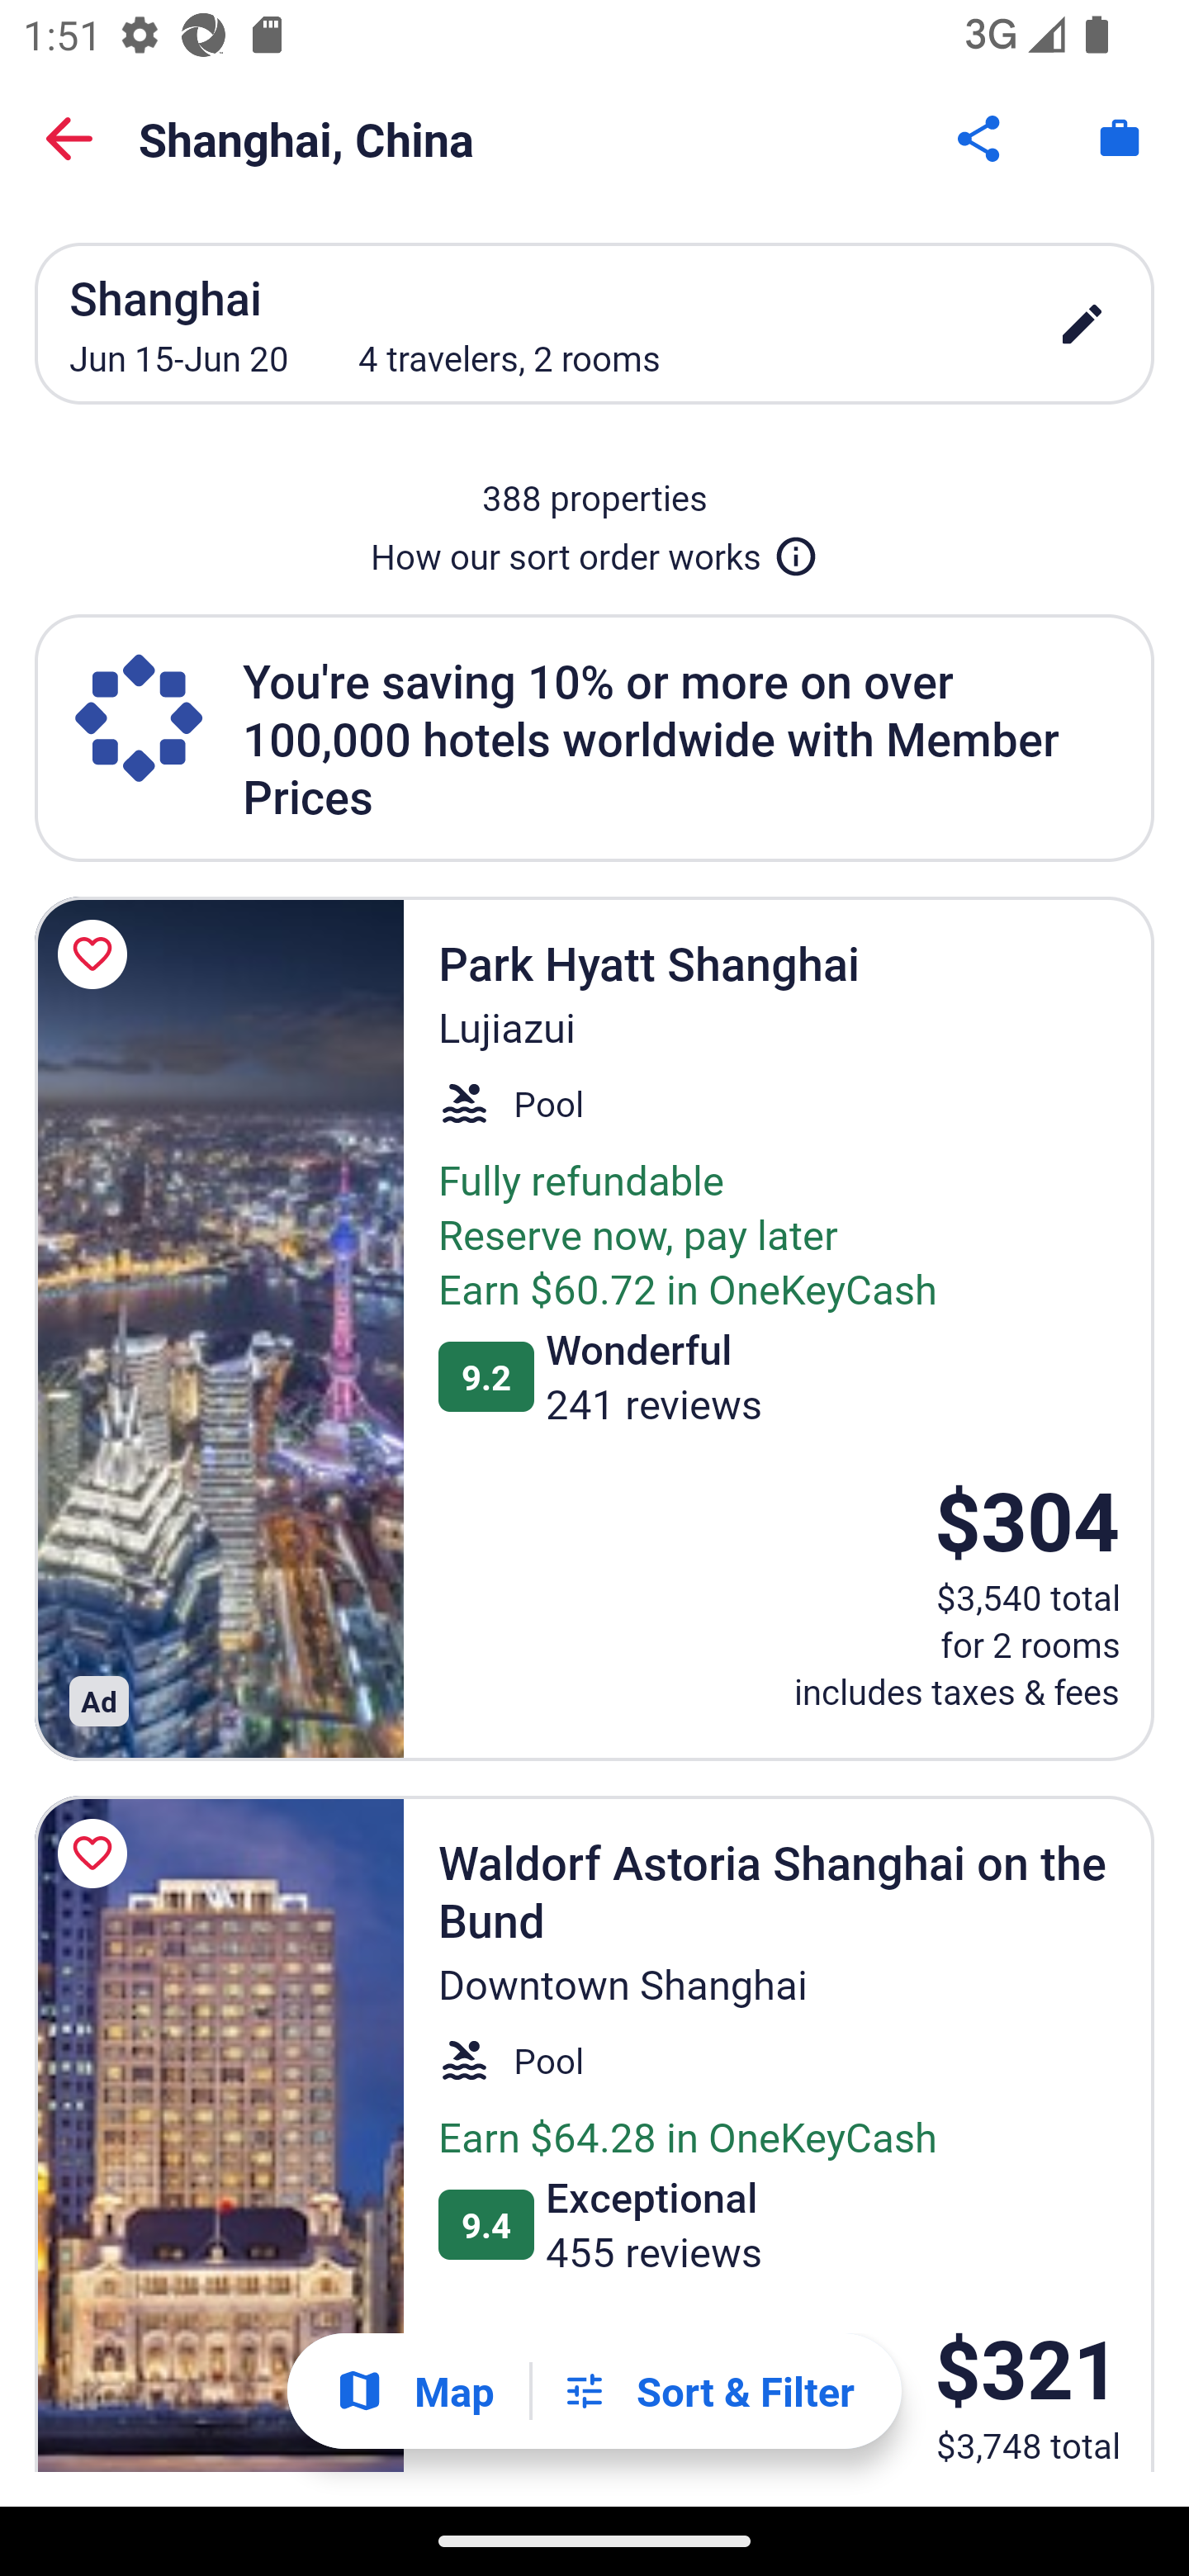 The image size is (1189, 2576). I want to click on Show map Map Show map Button, so click(414, 2391).